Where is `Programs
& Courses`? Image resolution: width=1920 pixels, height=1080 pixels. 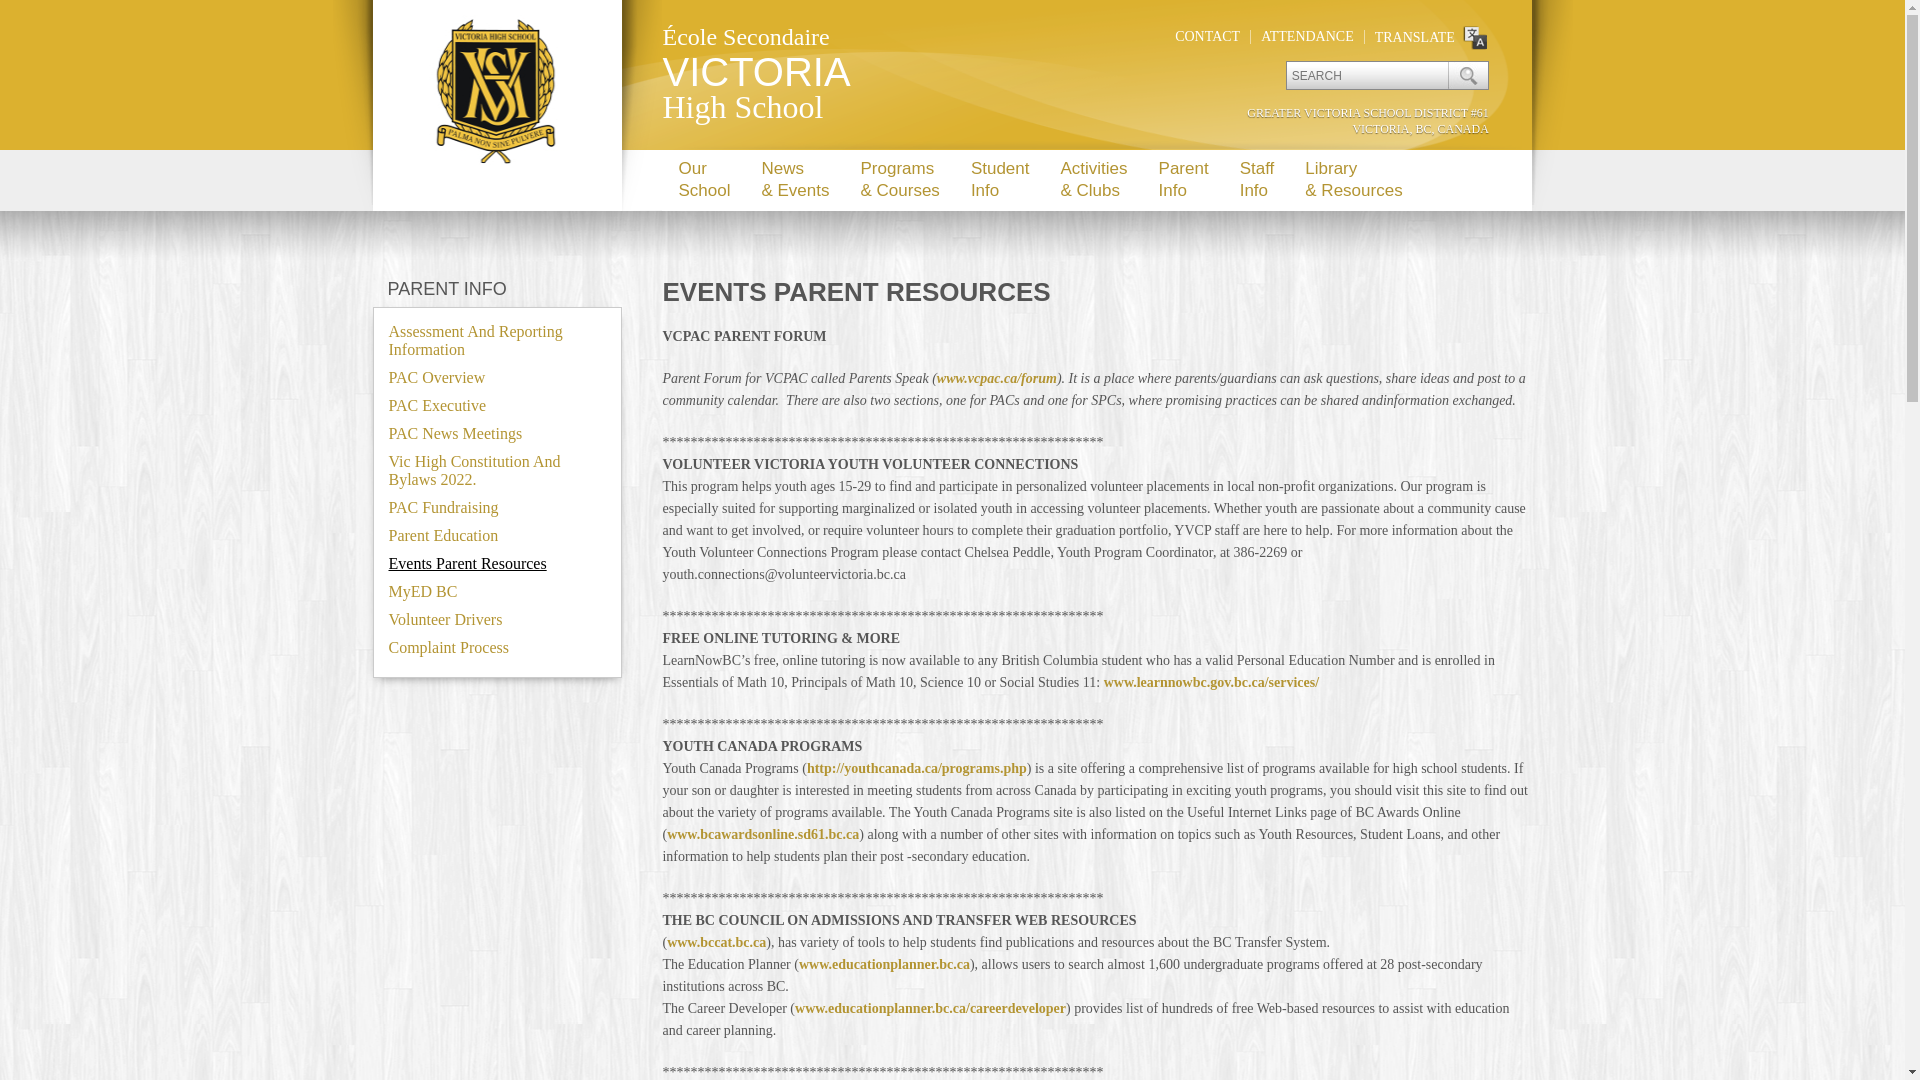
Programs
& Courses is located at coordinates (899, 180).